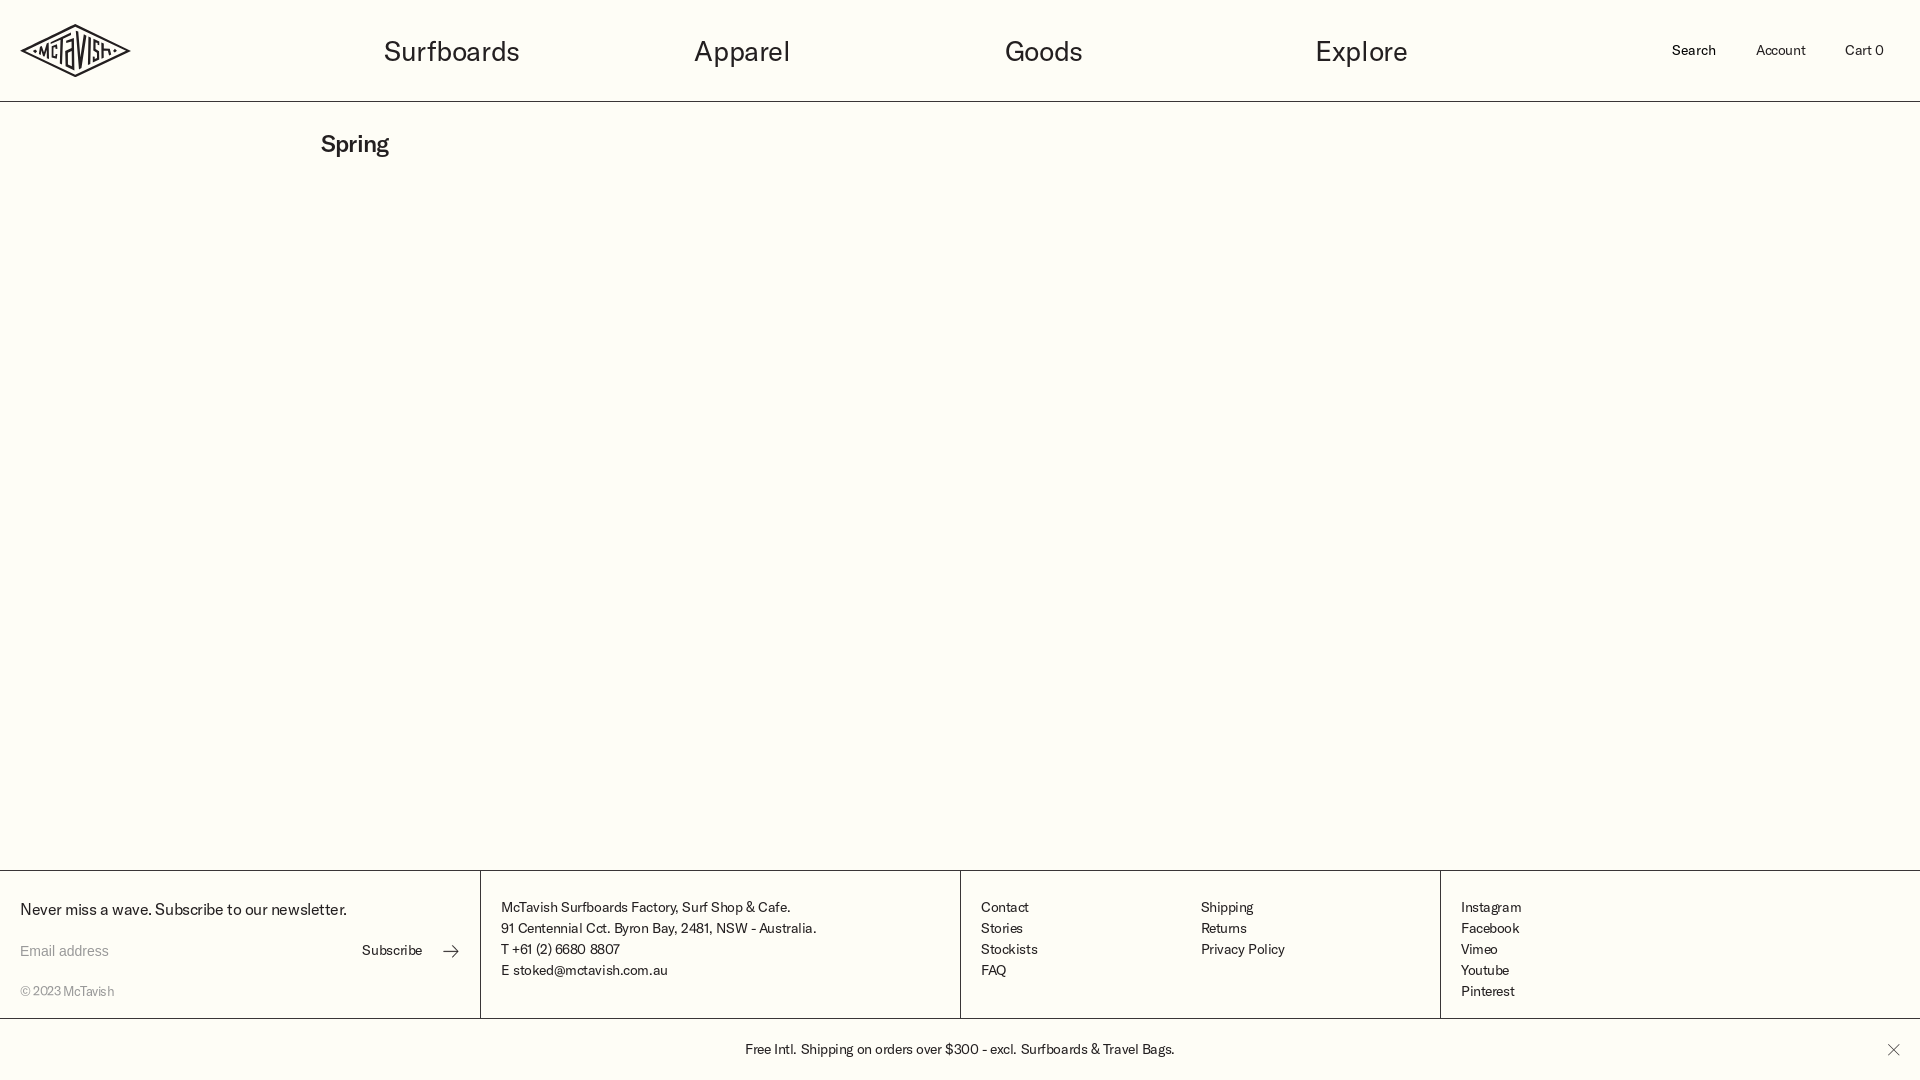 The height and width of the screenshot is (1080, 1920). I want to click on Vimeo, so click(1680, 950).